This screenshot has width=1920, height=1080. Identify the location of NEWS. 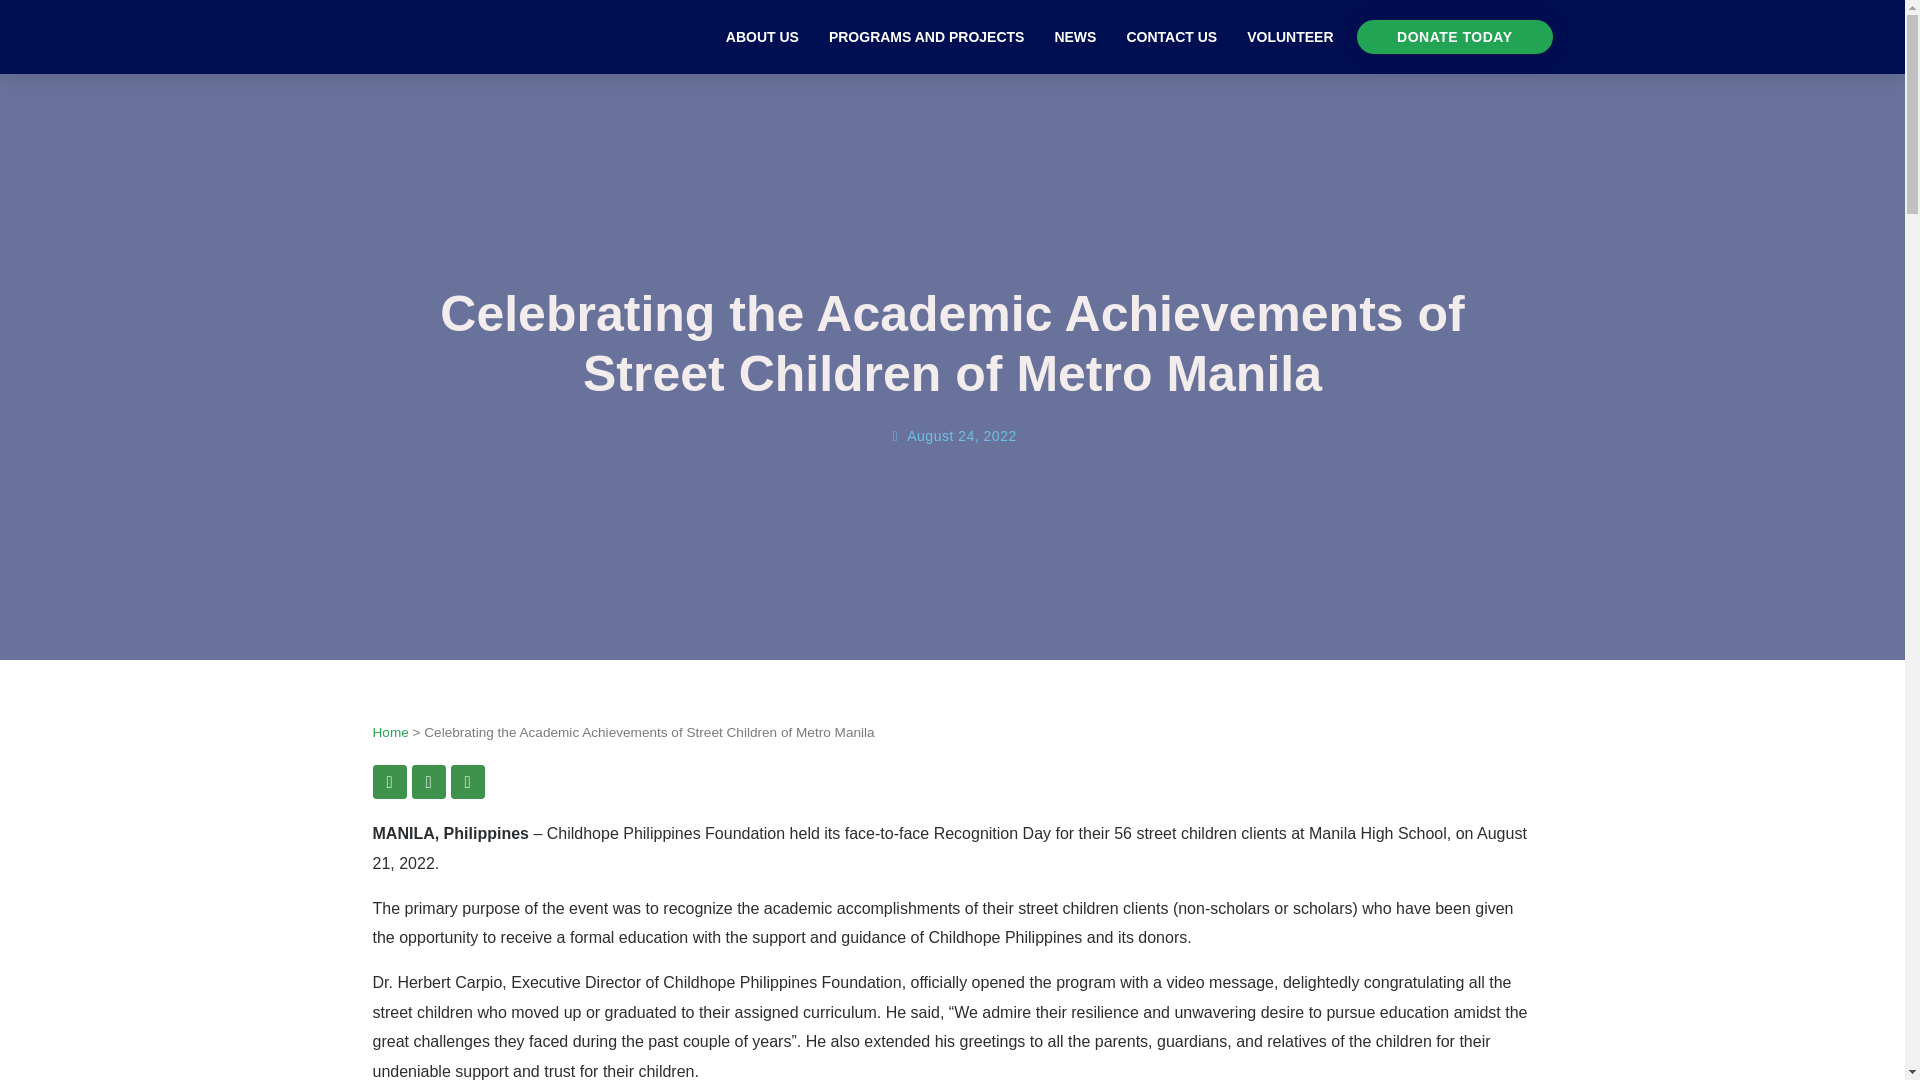
(1074, 36).